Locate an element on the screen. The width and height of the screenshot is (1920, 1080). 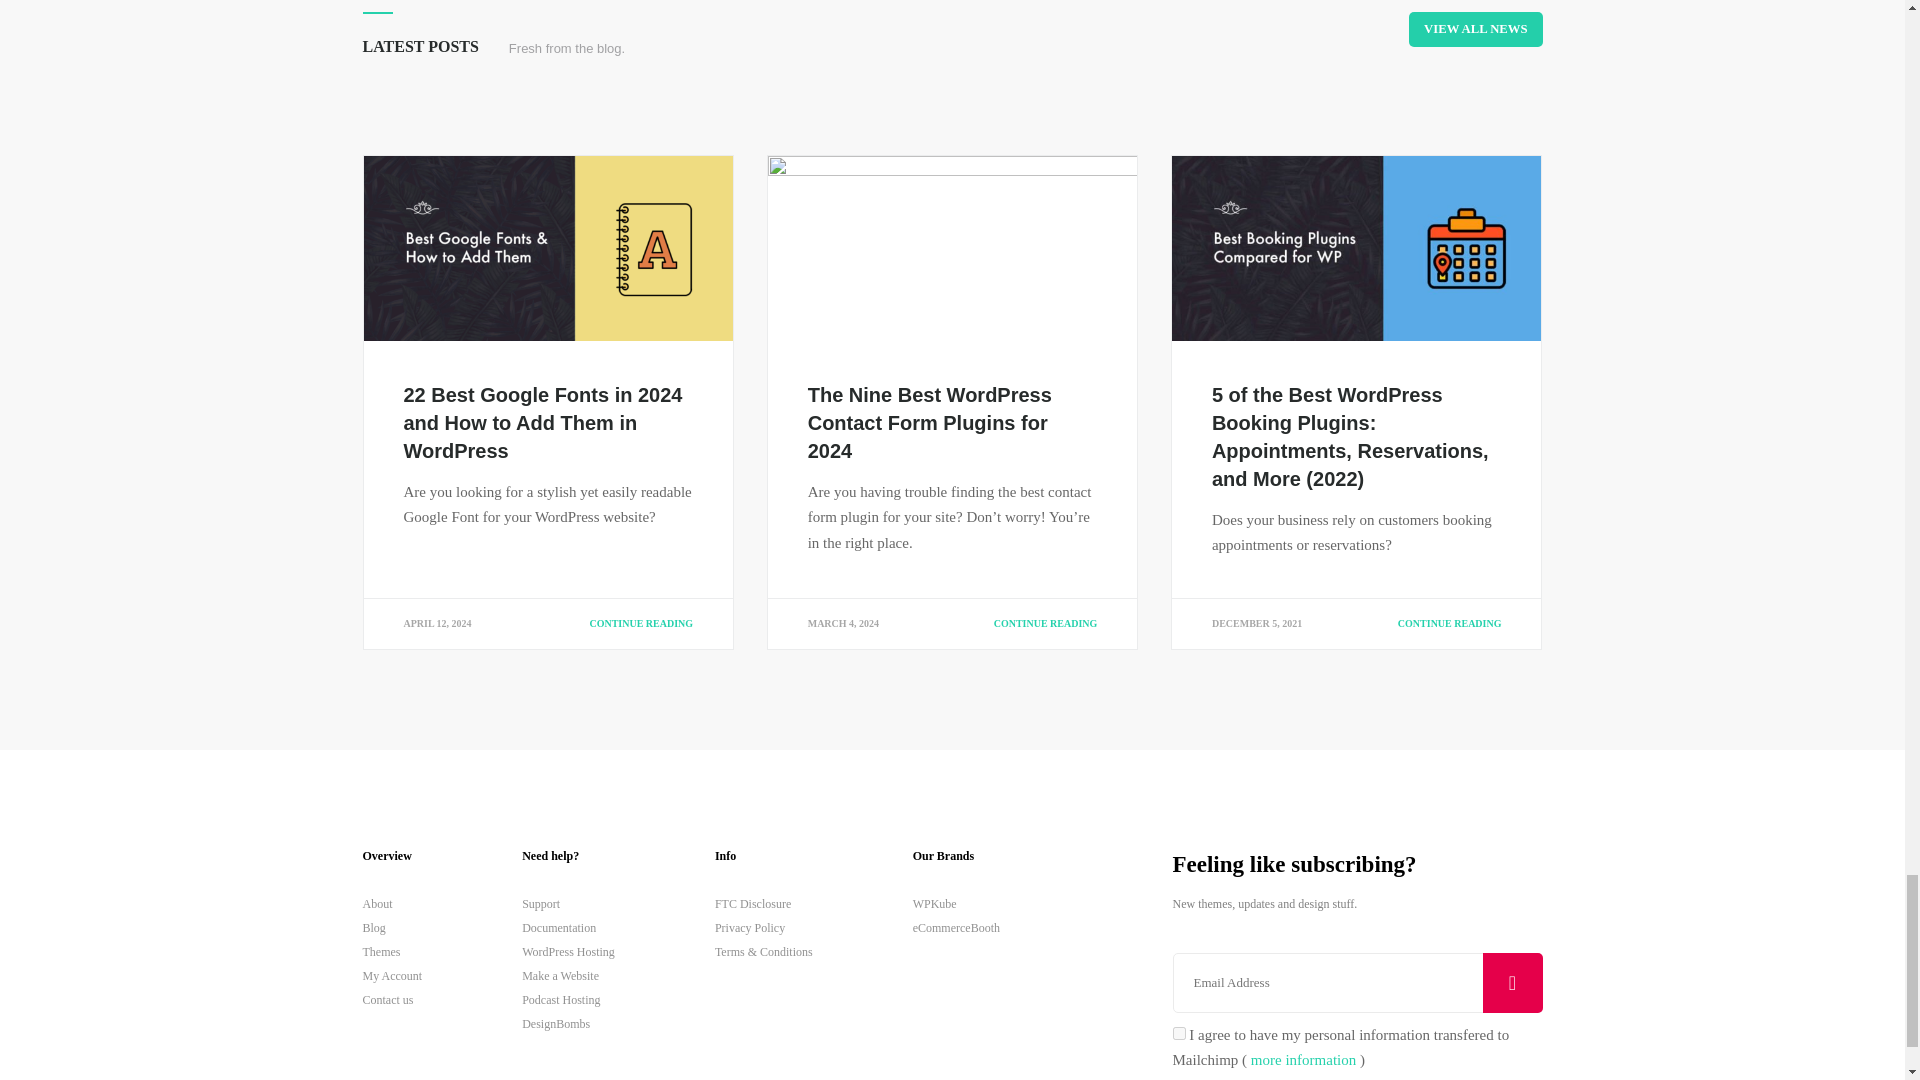
About is located at coordinates (392, 904).